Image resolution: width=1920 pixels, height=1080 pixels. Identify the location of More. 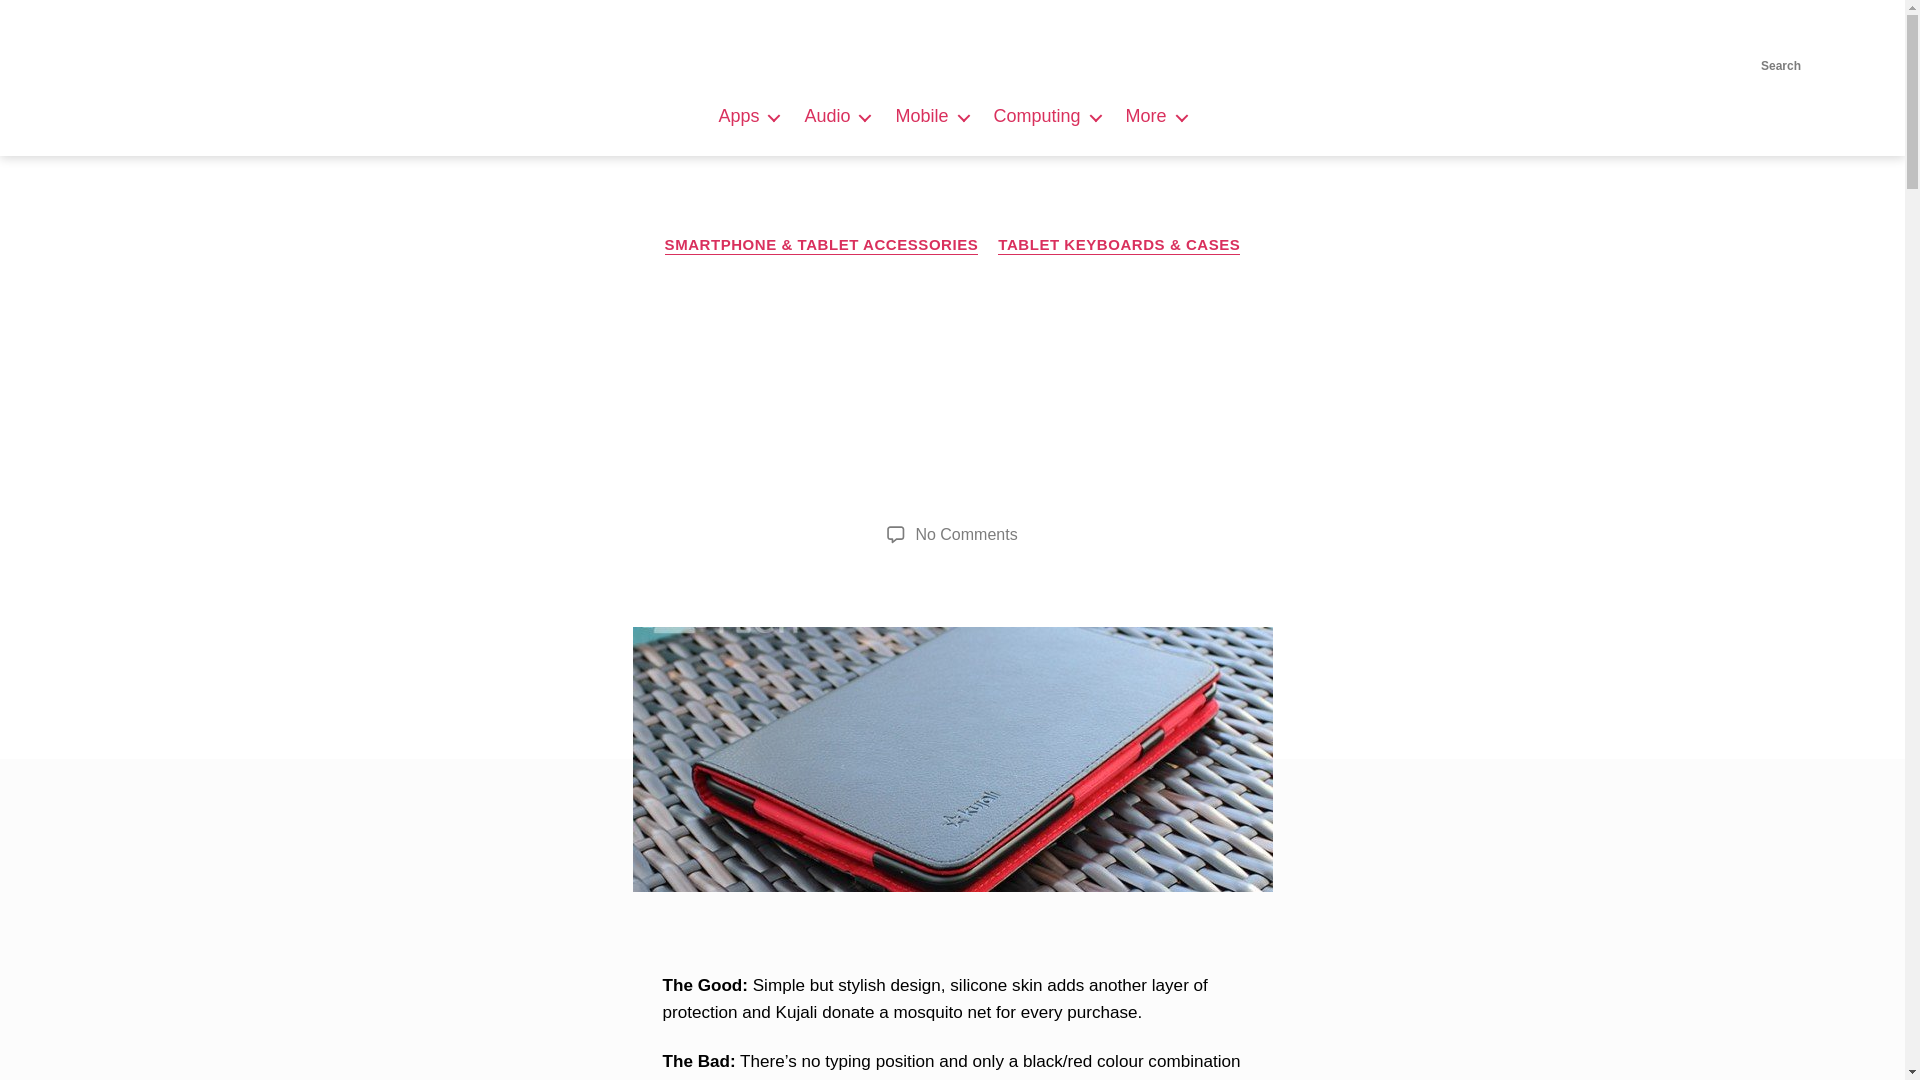
(1156, 116).